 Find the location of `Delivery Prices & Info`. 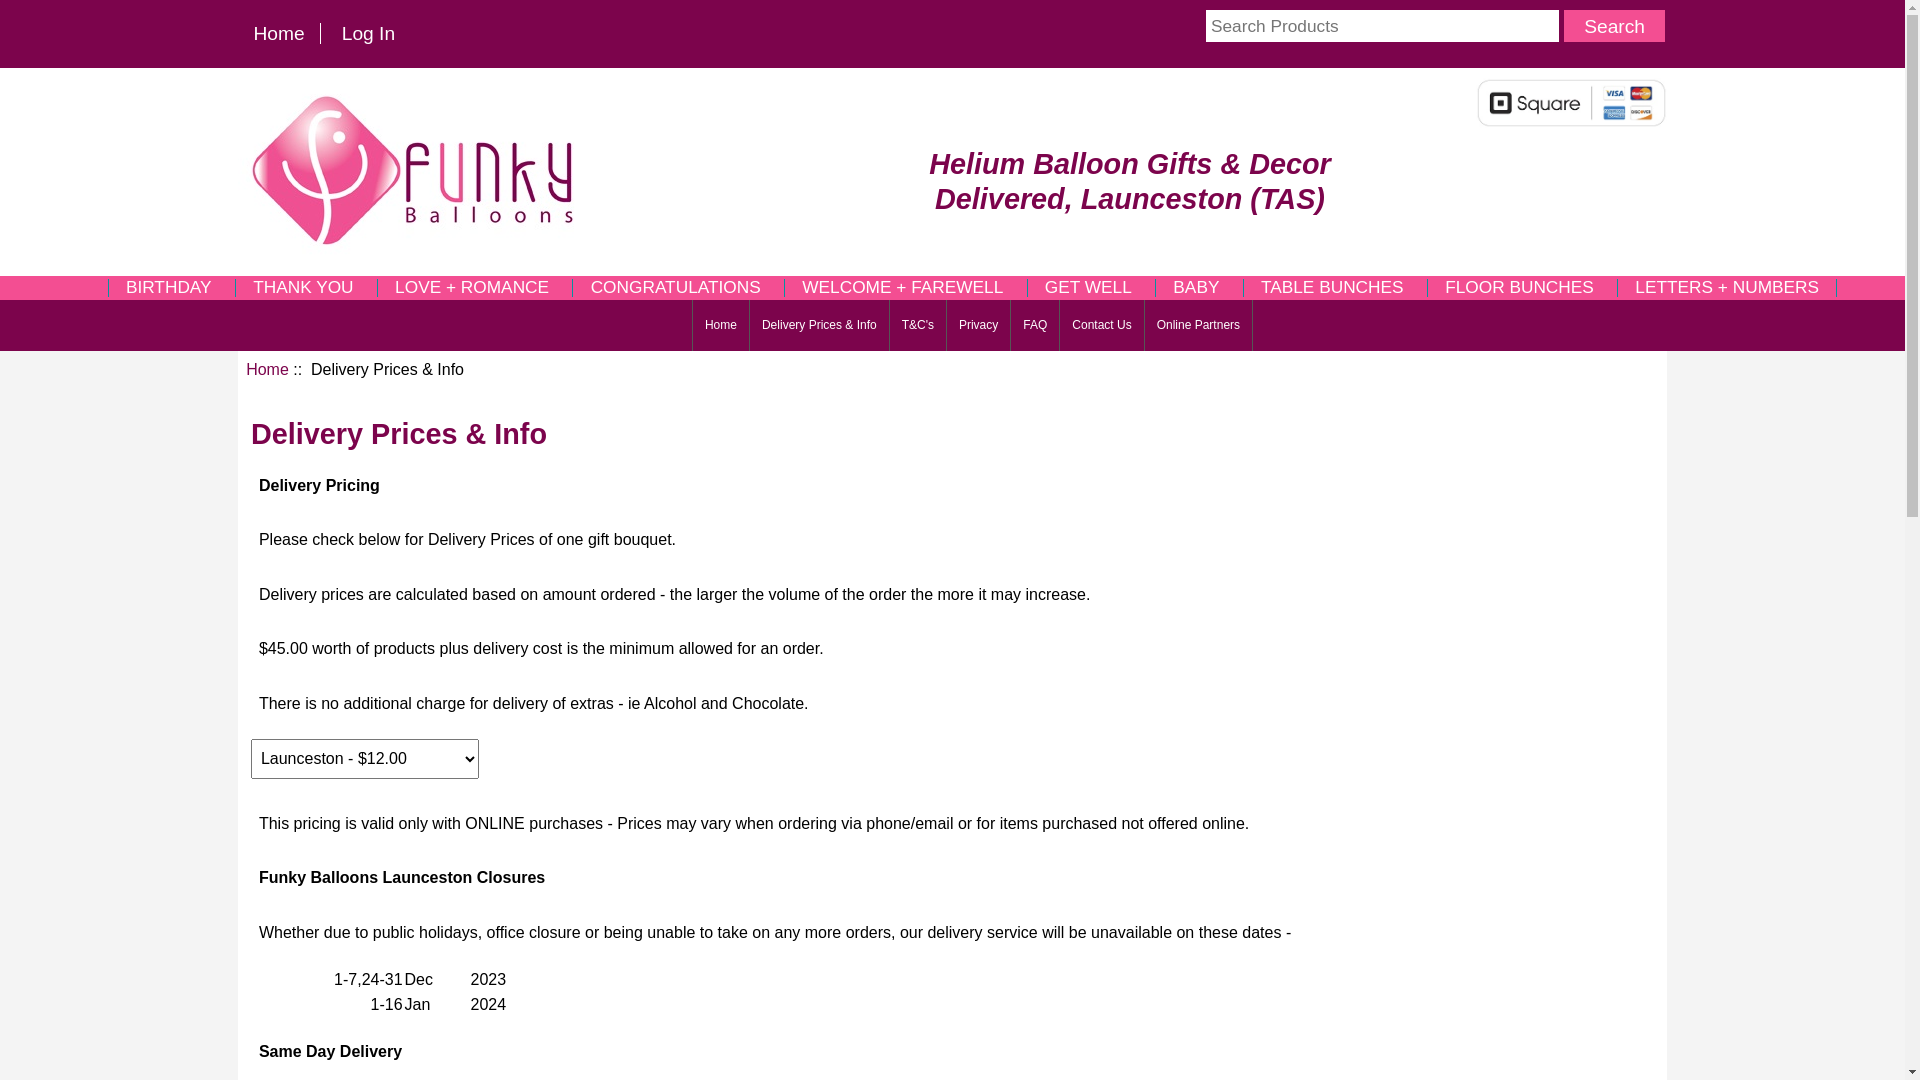

Delivery Prices & Info is located at coordinates (820, 326).